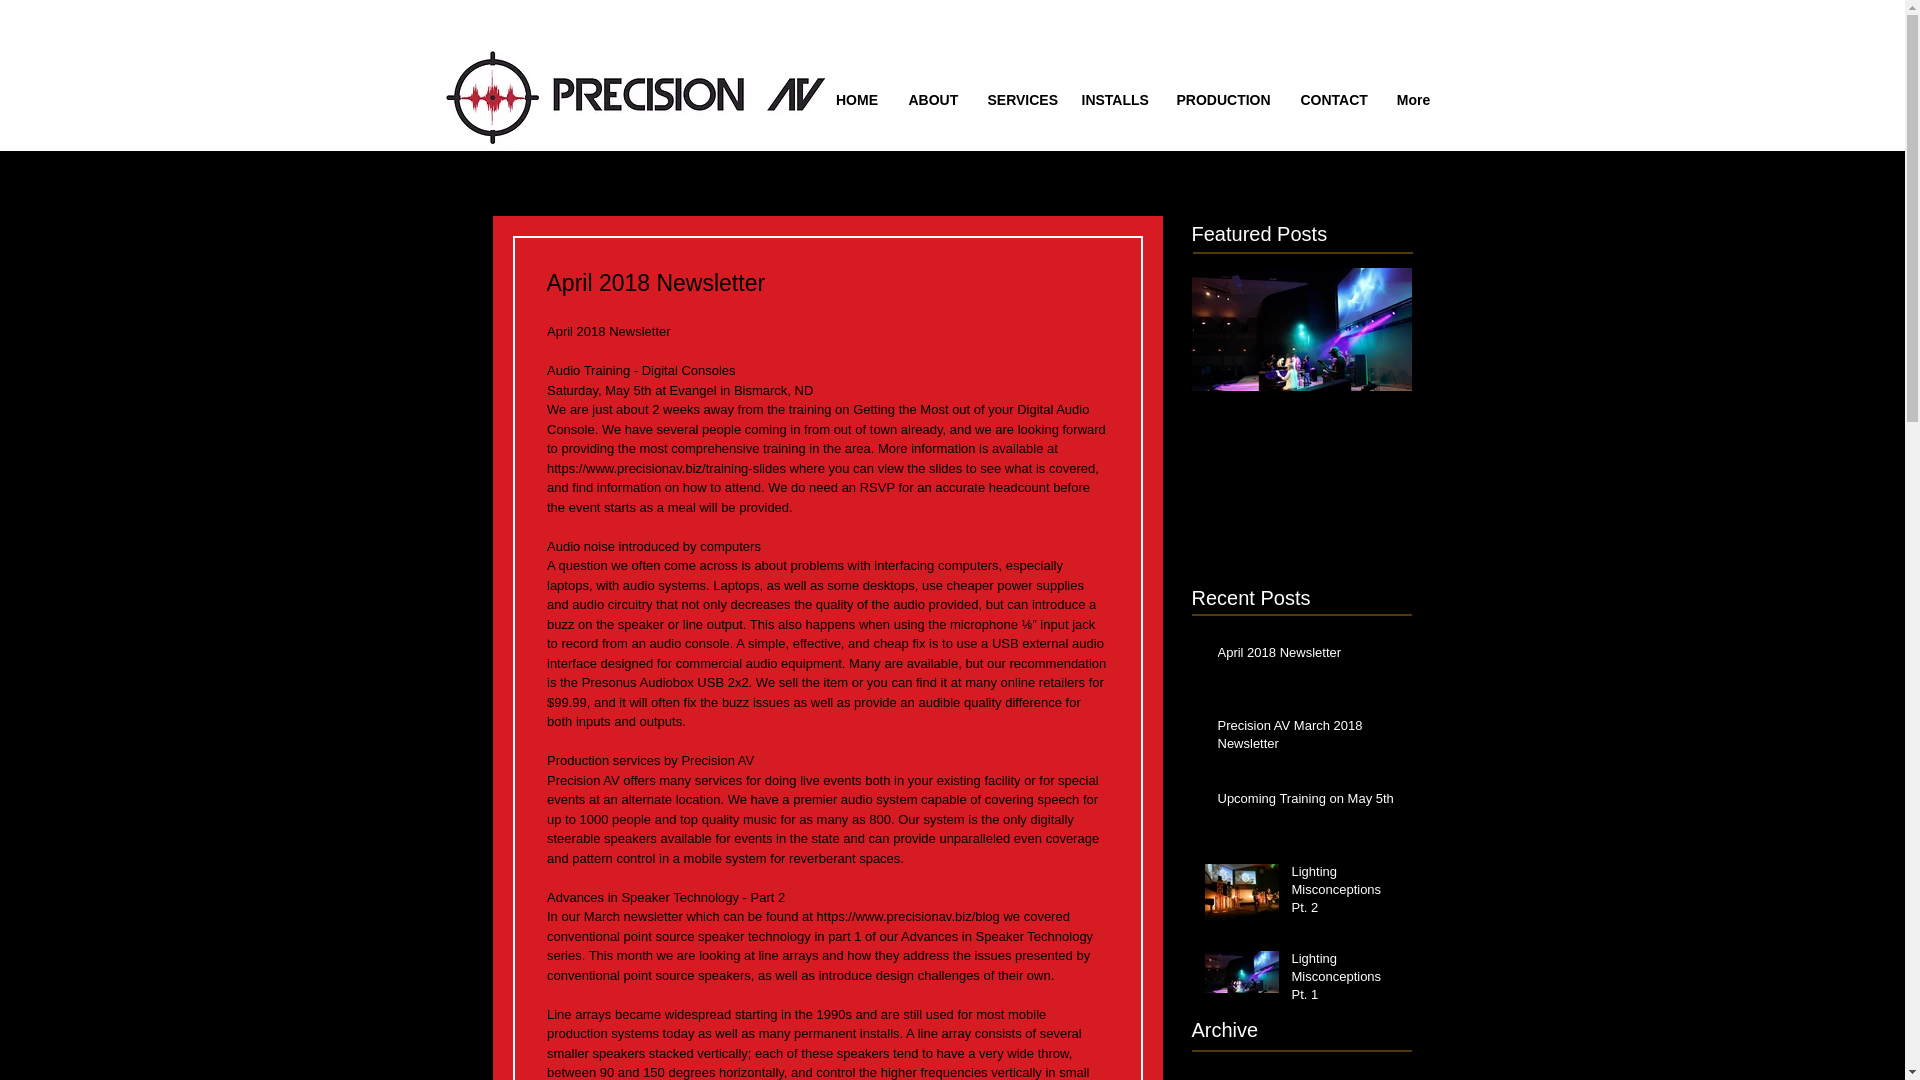 This screenshot has height=1080, width=1920. Describe the element at coordinates (1333, 100) in the screenshot. I see `CONTACT` at that location.